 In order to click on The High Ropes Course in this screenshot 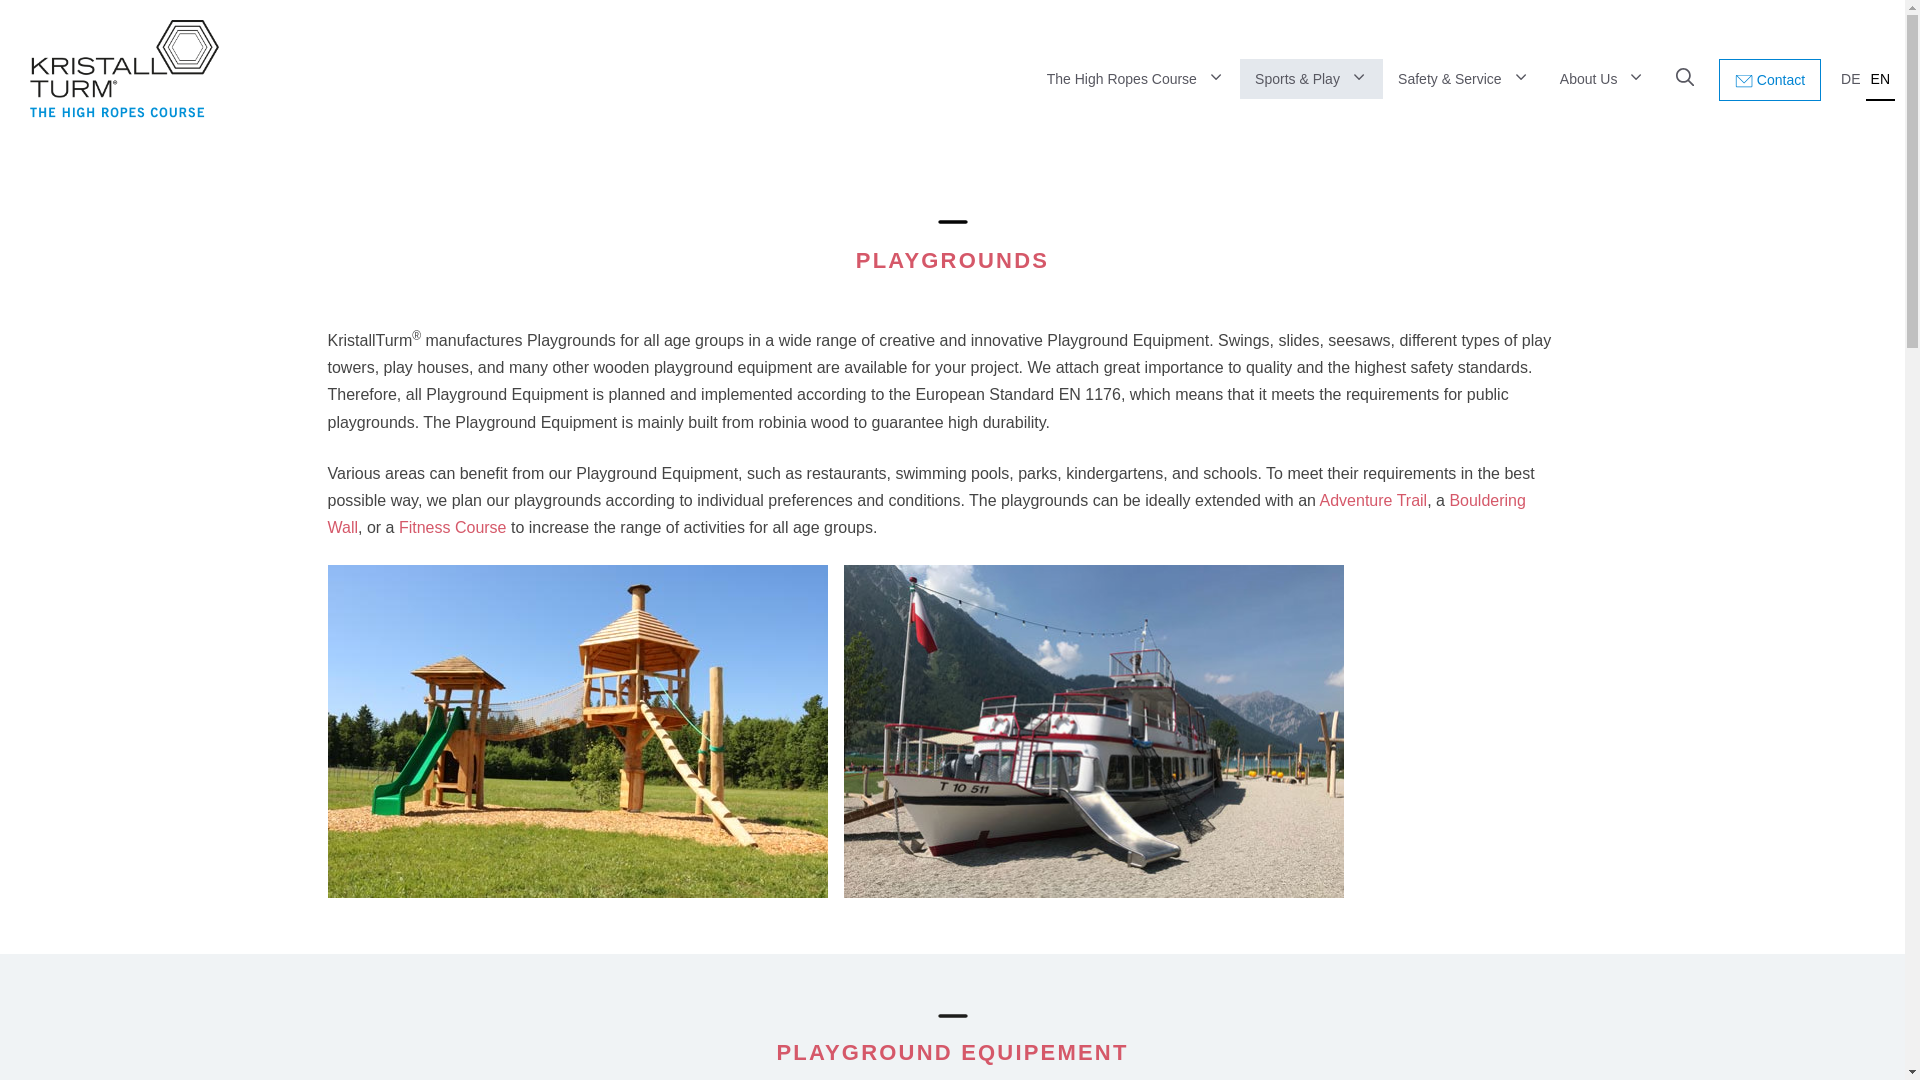, I will do `click(1136, 79)`.